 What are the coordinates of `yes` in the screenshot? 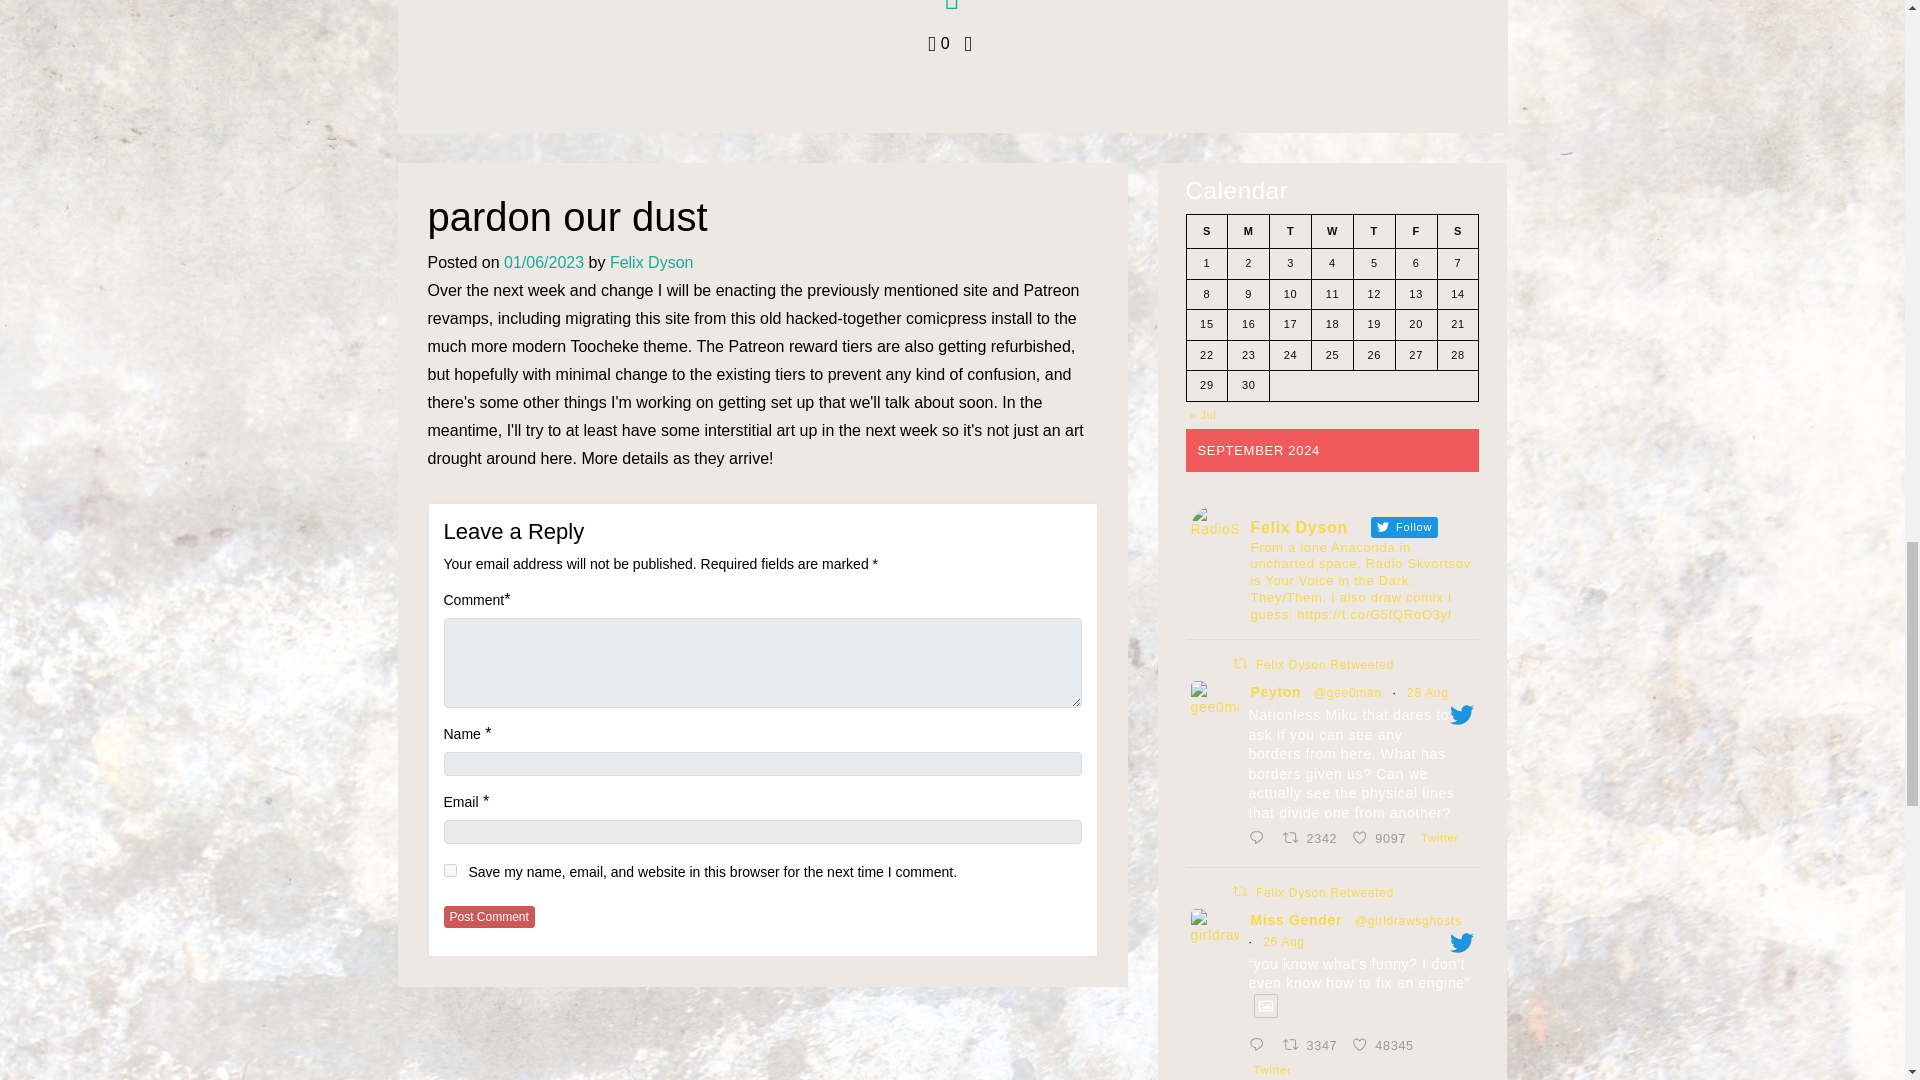 It's located at (489, 916).